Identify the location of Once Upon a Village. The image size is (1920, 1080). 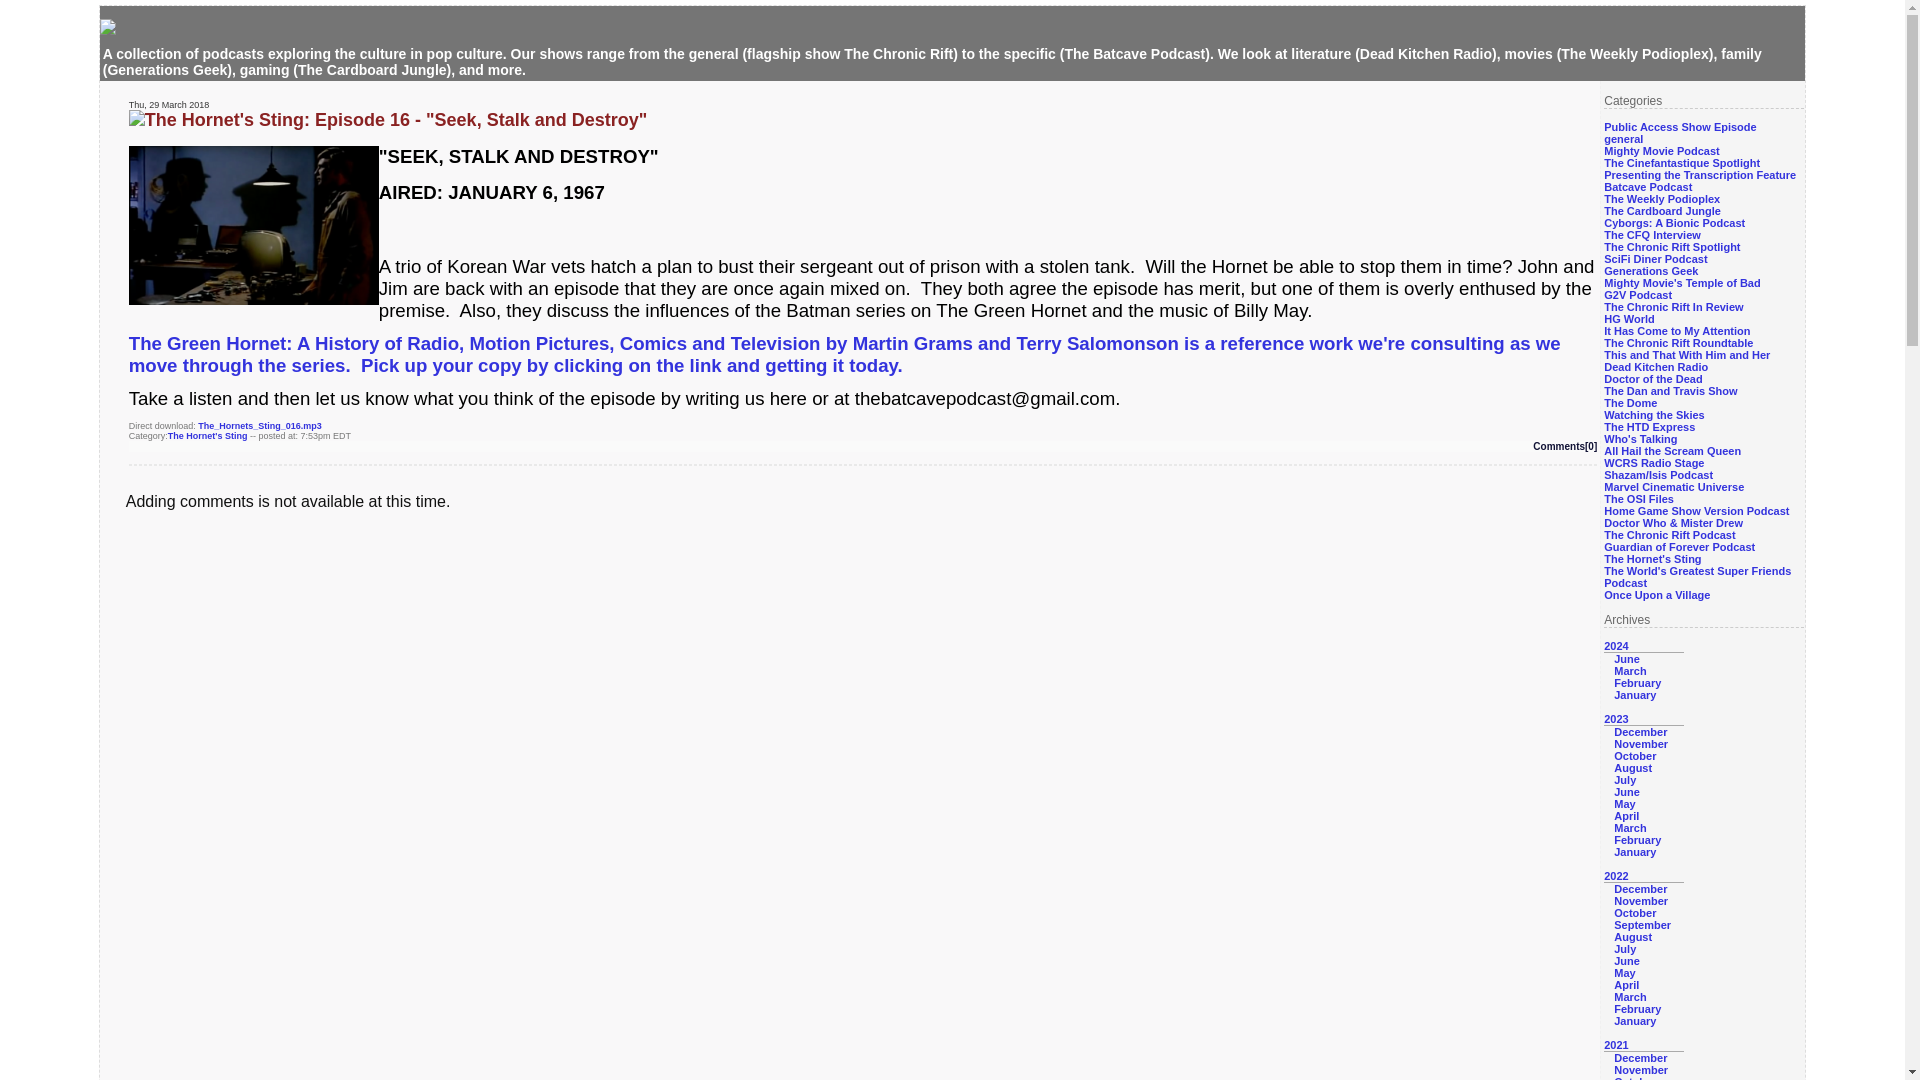
(1656, 594).